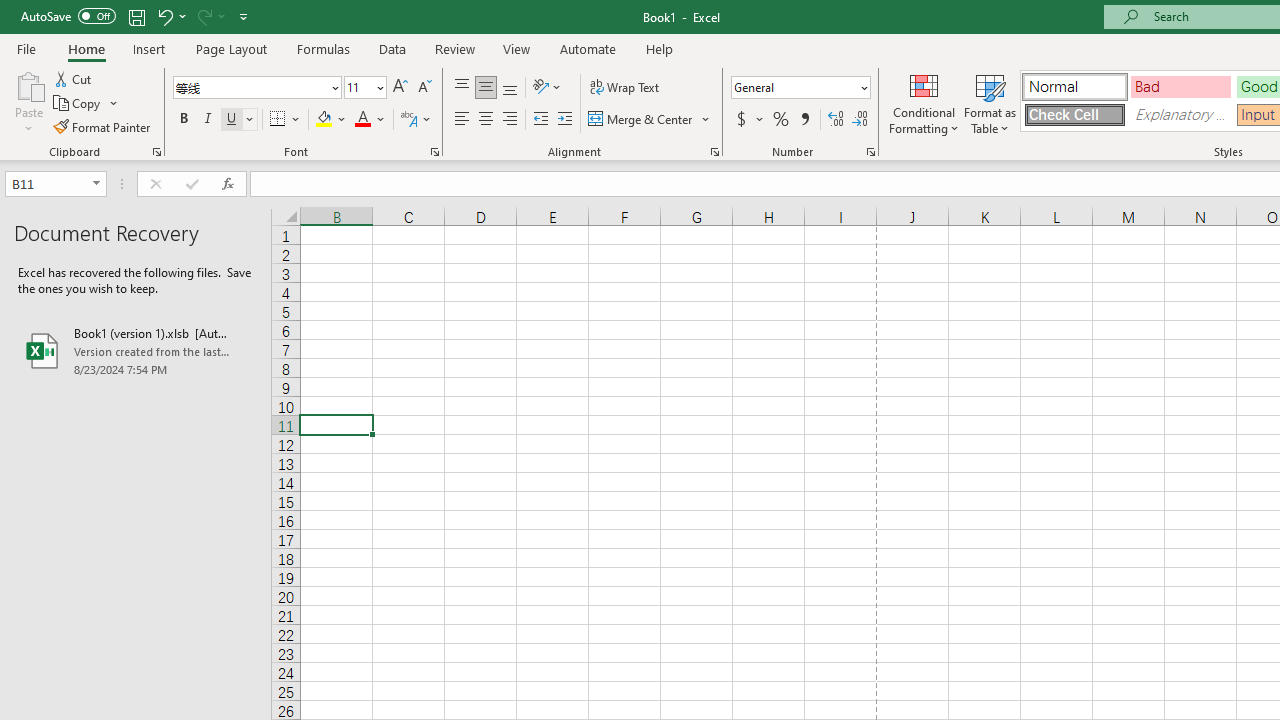 This screenshot has height=720, width=1280. I want to click on Italic, so click(208, 120).